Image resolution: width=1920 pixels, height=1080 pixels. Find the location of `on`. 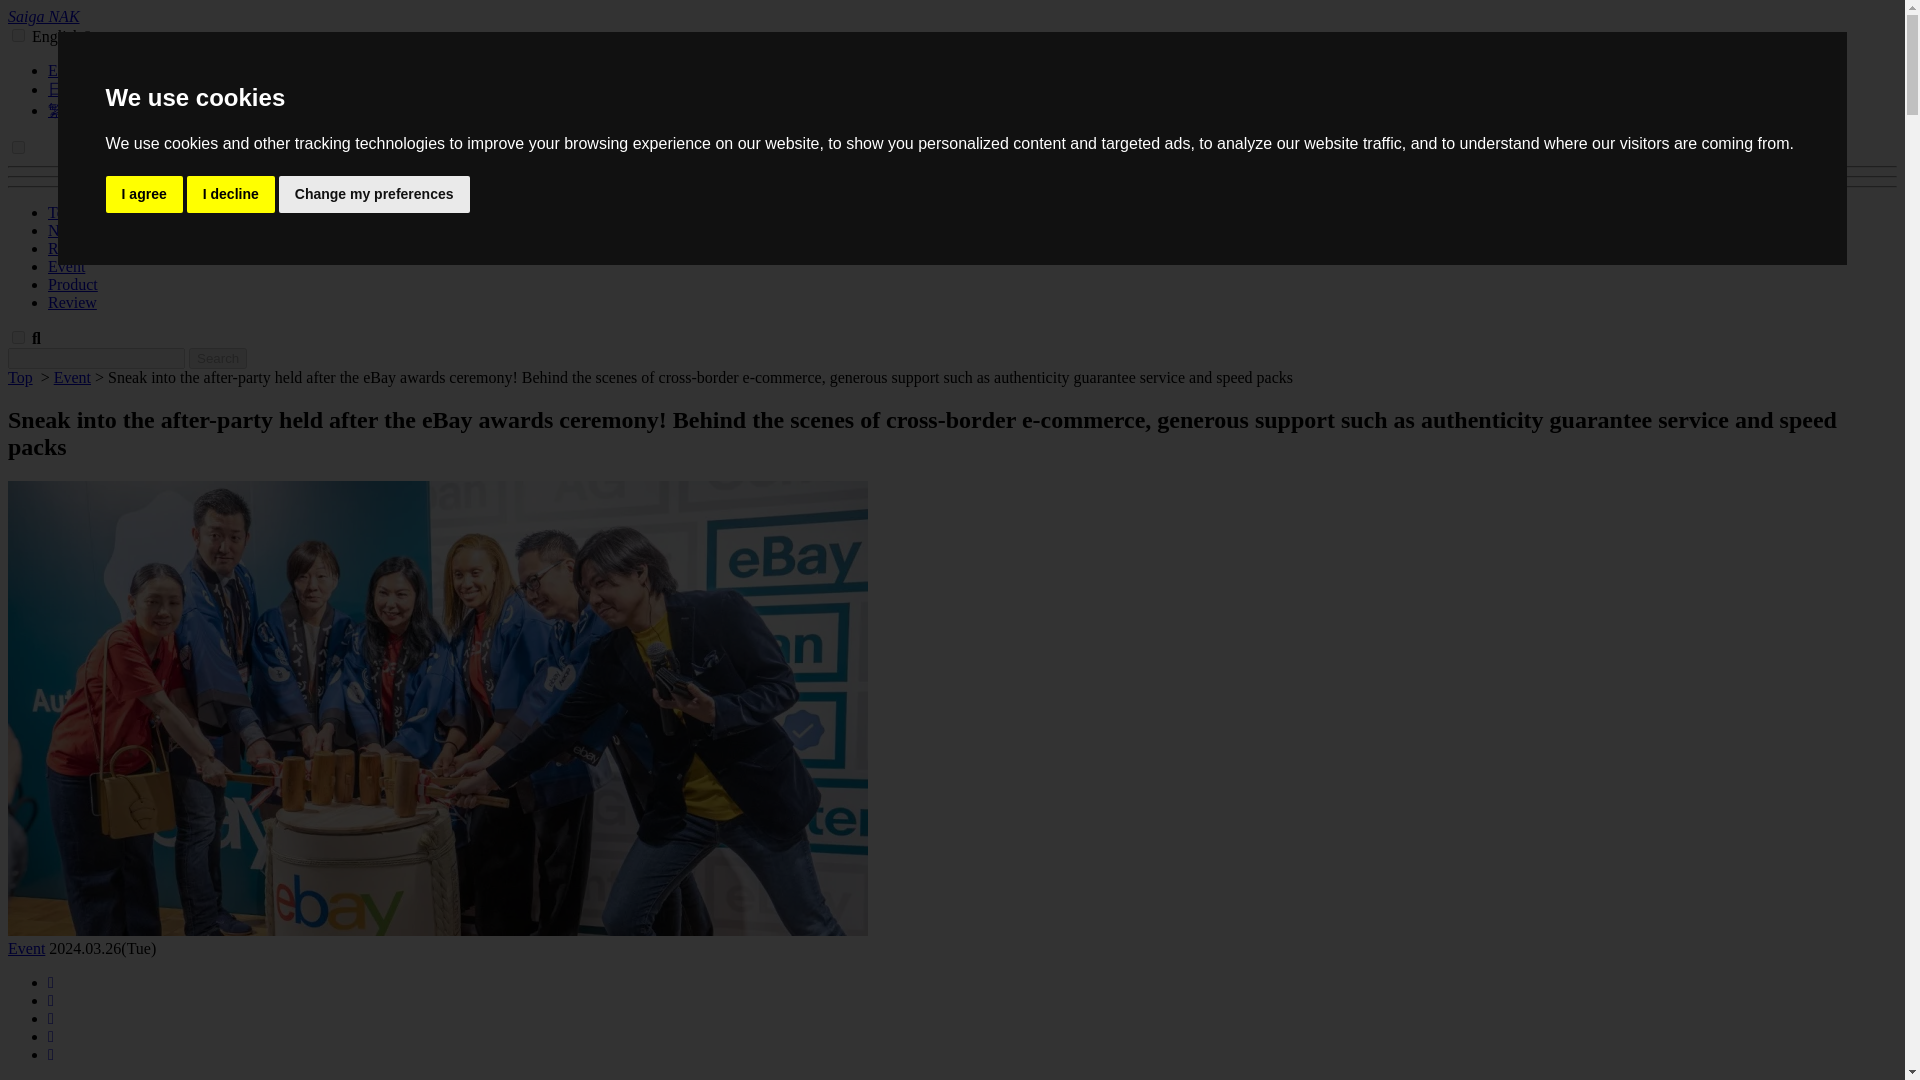

on is located at coordinates (18, 36).